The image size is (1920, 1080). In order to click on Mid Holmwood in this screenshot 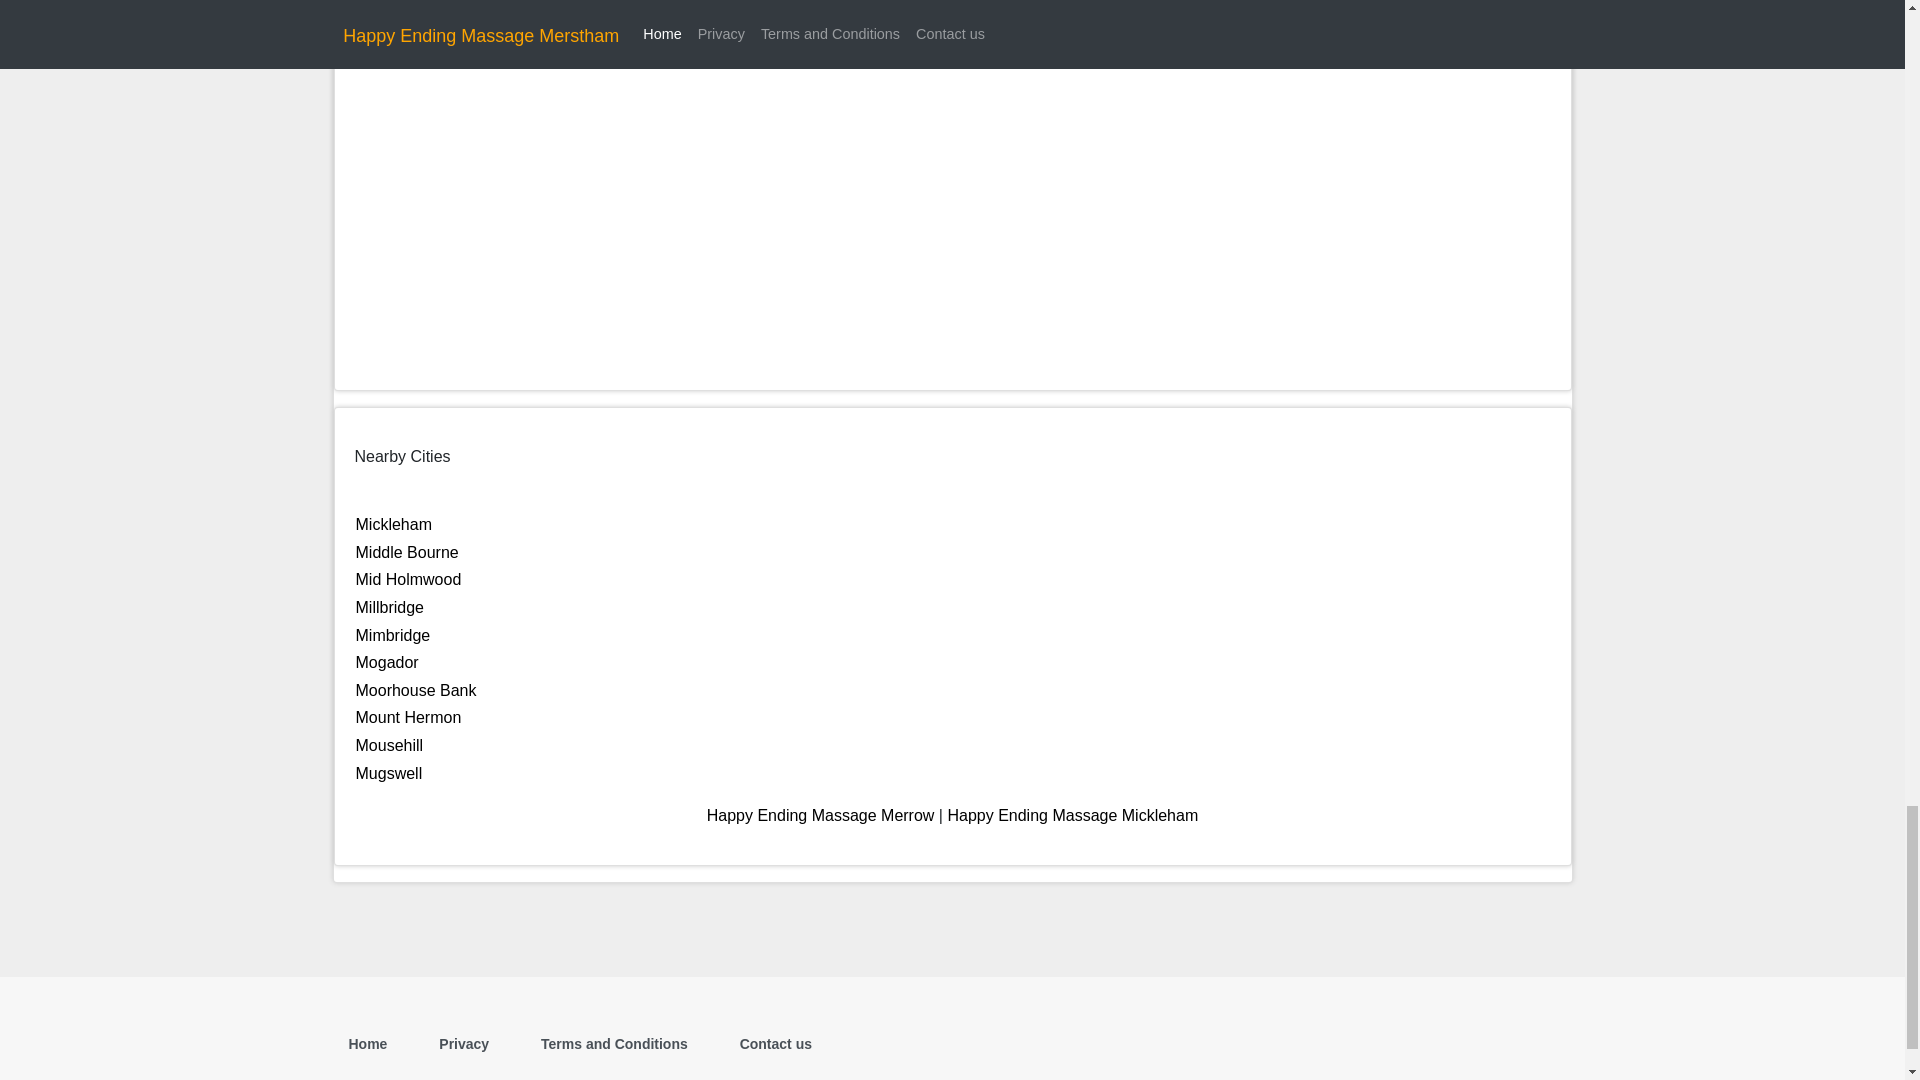, I will do `click(408, 579)`.